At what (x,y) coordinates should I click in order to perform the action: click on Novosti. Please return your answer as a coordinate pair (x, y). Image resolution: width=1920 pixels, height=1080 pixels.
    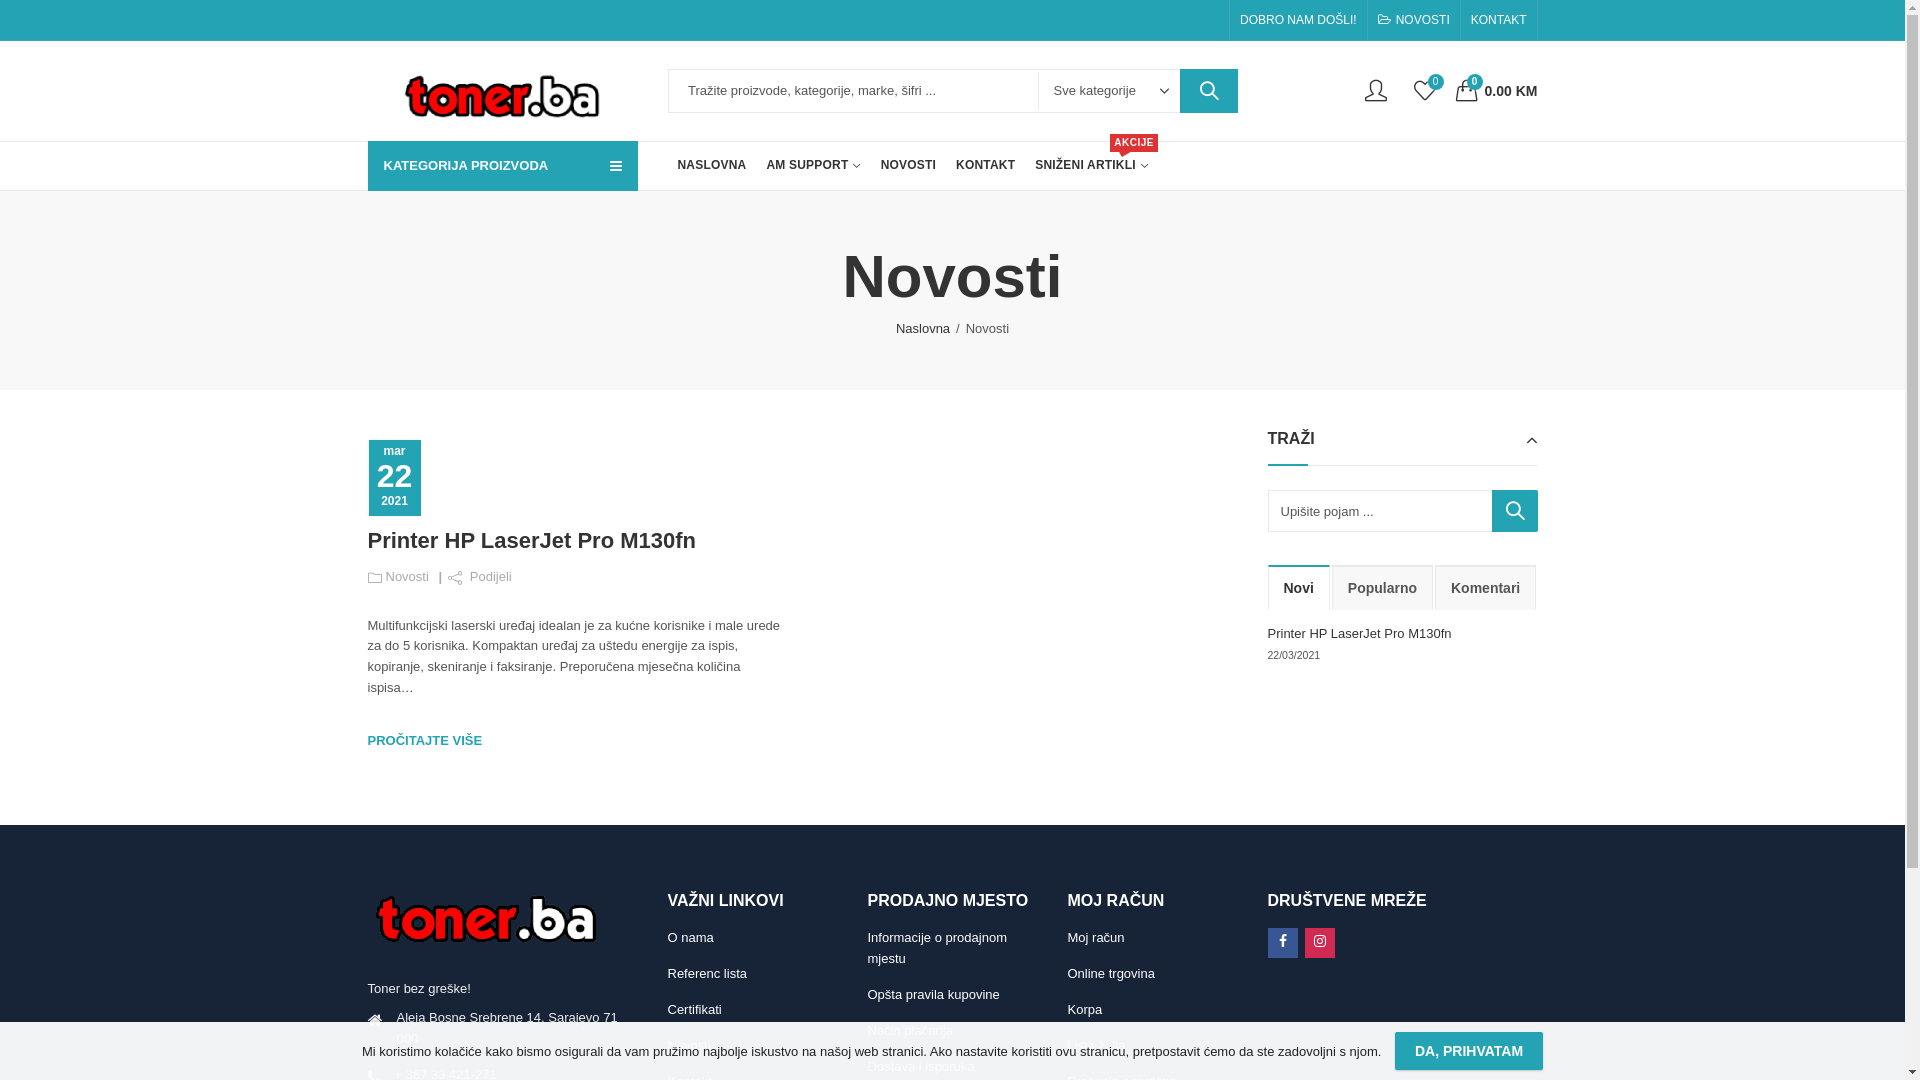
    Looking at the image, I should click on (408, 576).